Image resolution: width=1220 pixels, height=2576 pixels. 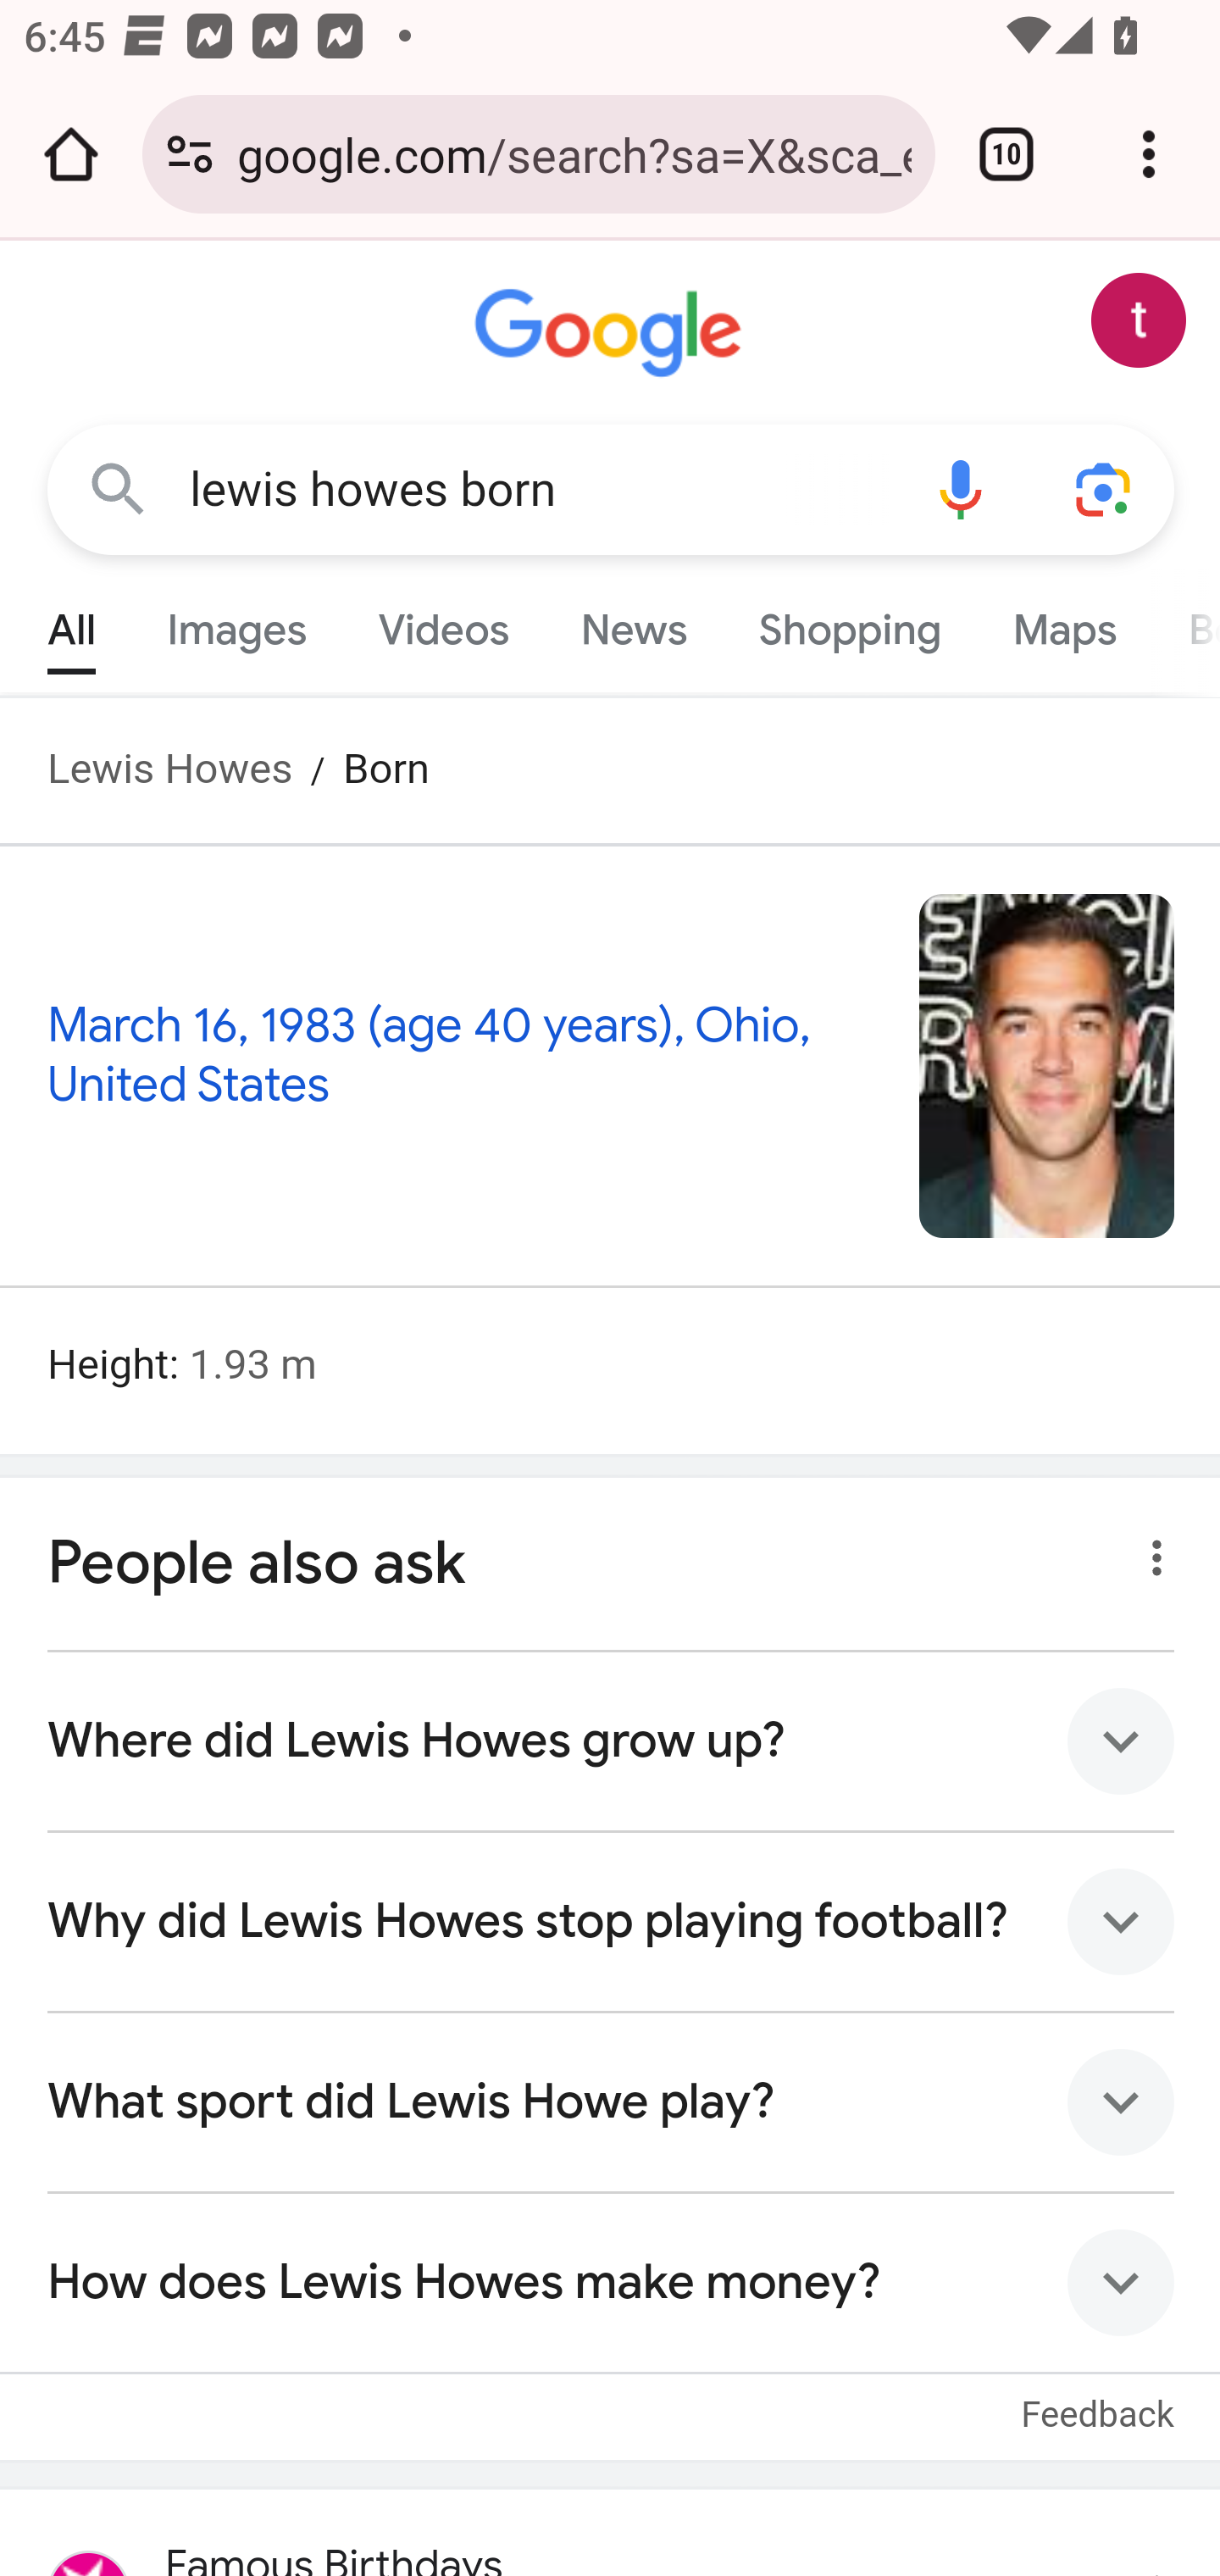 What do you see at coordinates (237, 622) in the screenshot?
I see `Images` at bounding box center [237, 622].